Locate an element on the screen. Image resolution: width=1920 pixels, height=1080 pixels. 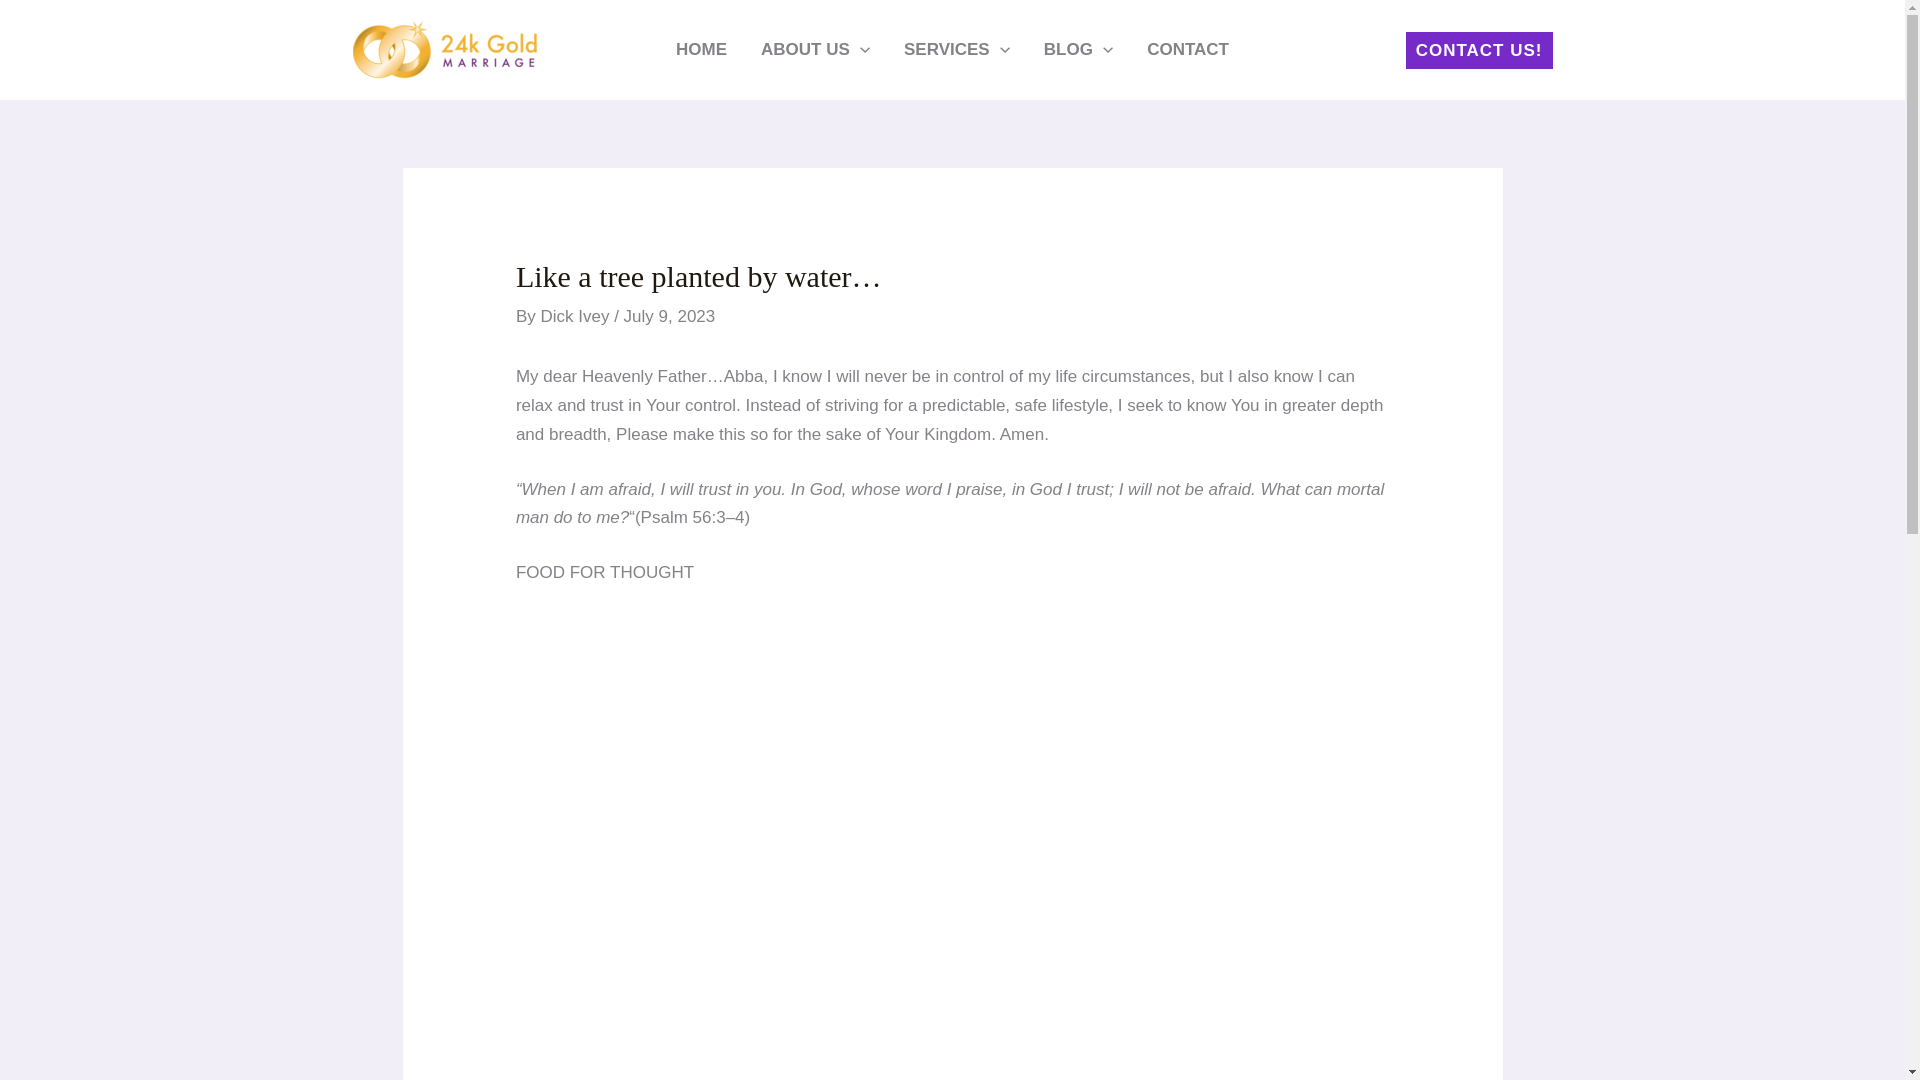
CONTACT US! is located at coordinates (1479, 50).